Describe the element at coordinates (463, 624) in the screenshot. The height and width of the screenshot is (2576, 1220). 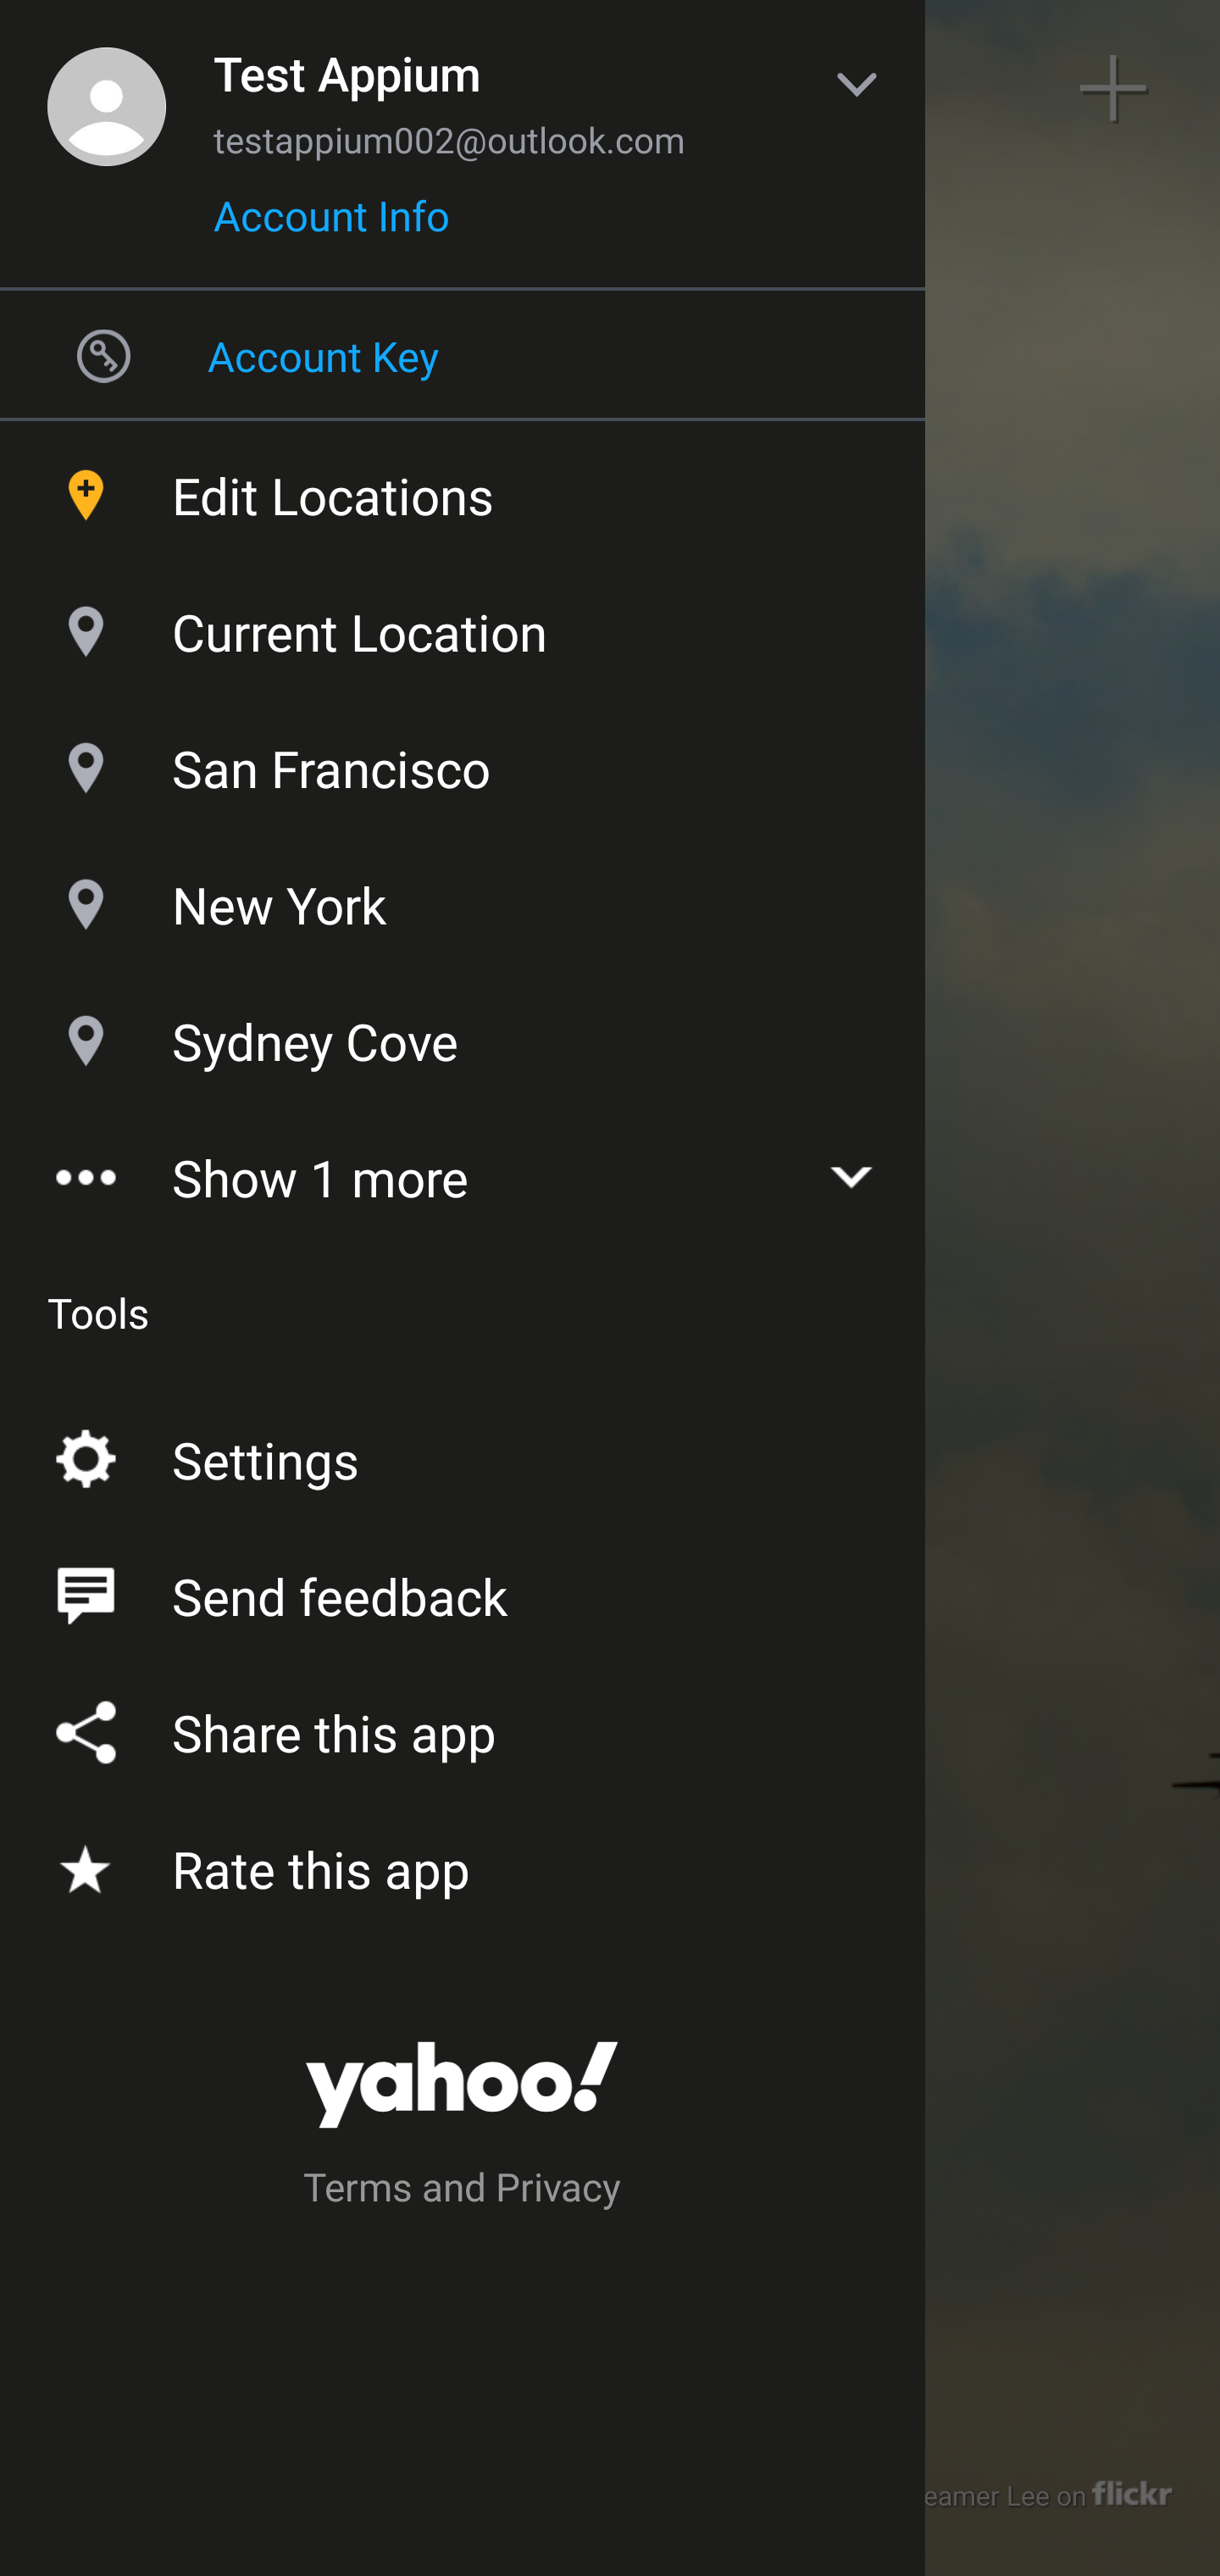
I see `Current Location` at that location.